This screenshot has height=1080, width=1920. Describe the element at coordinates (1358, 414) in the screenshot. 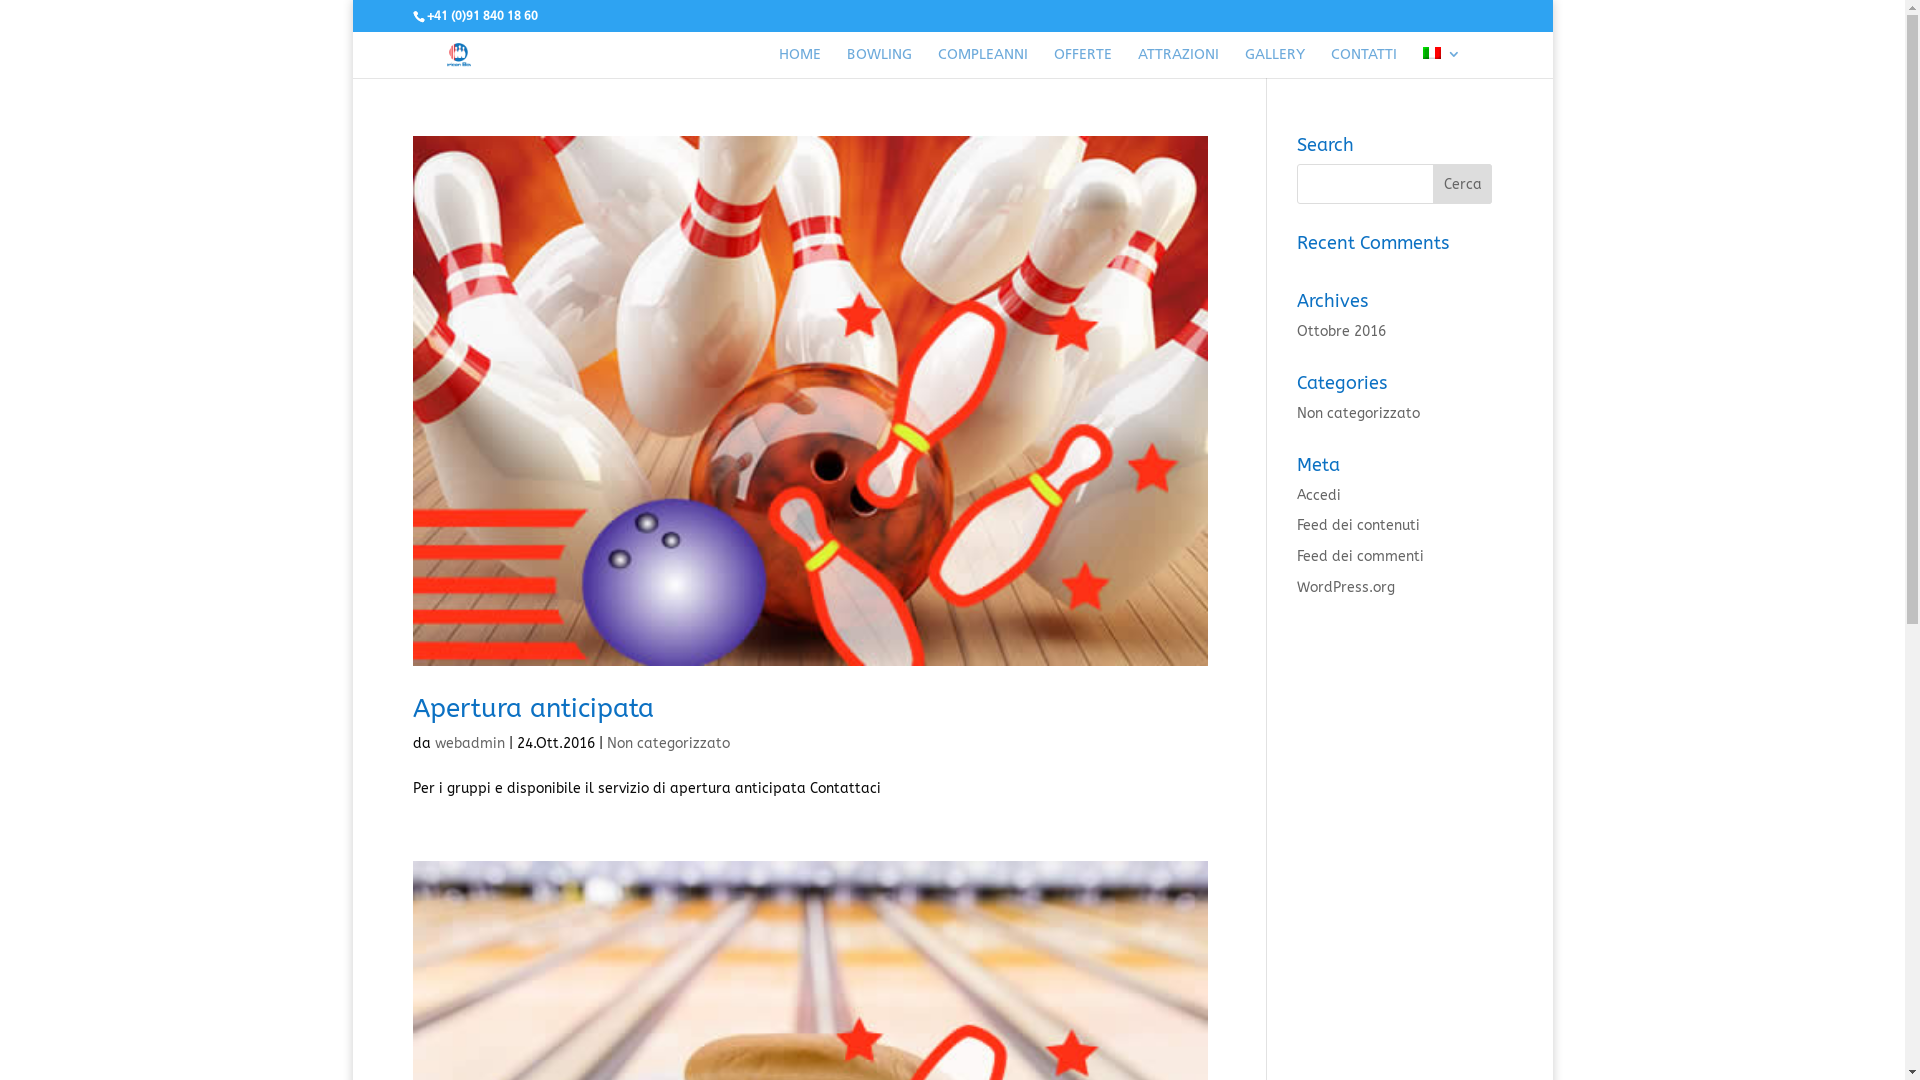

I see `Non categorizzato` at that location.